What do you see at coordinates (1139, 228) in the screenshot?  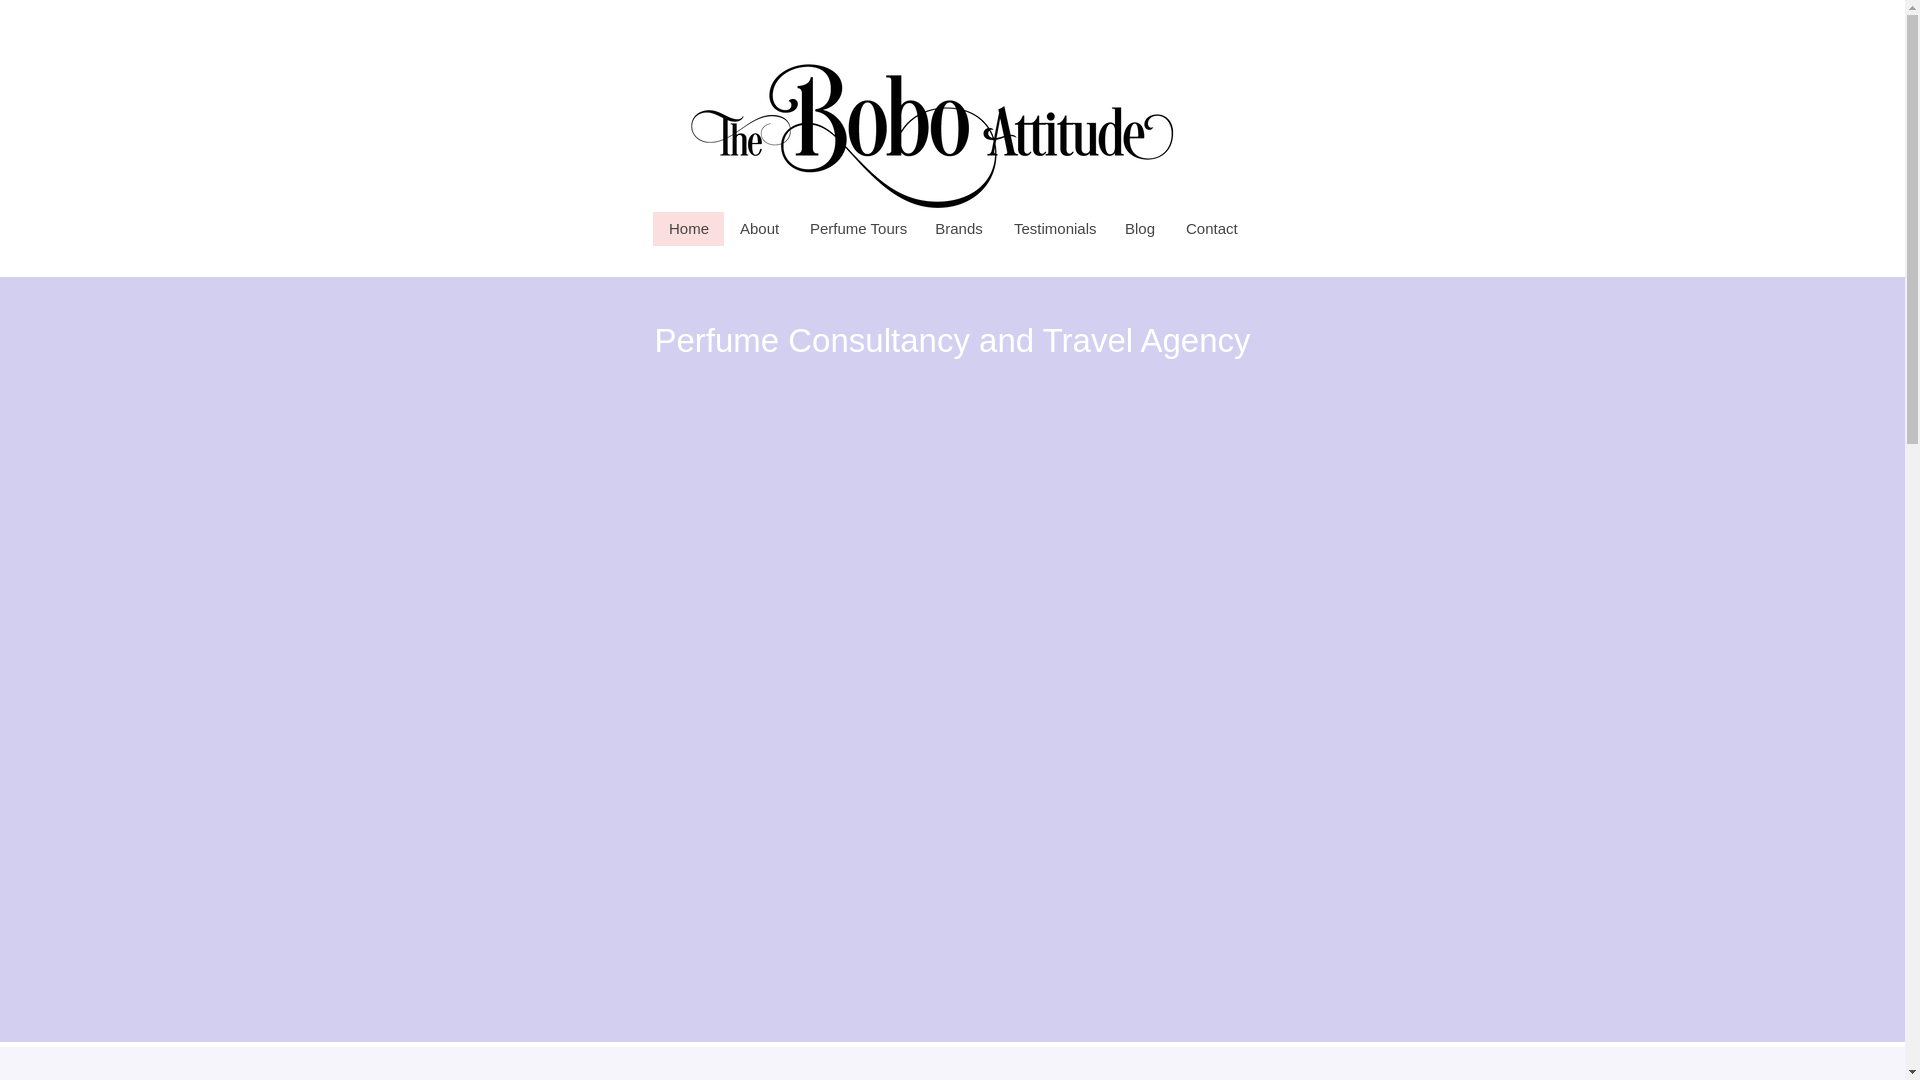 I see `Blog` at bounding box center [1139, 228].